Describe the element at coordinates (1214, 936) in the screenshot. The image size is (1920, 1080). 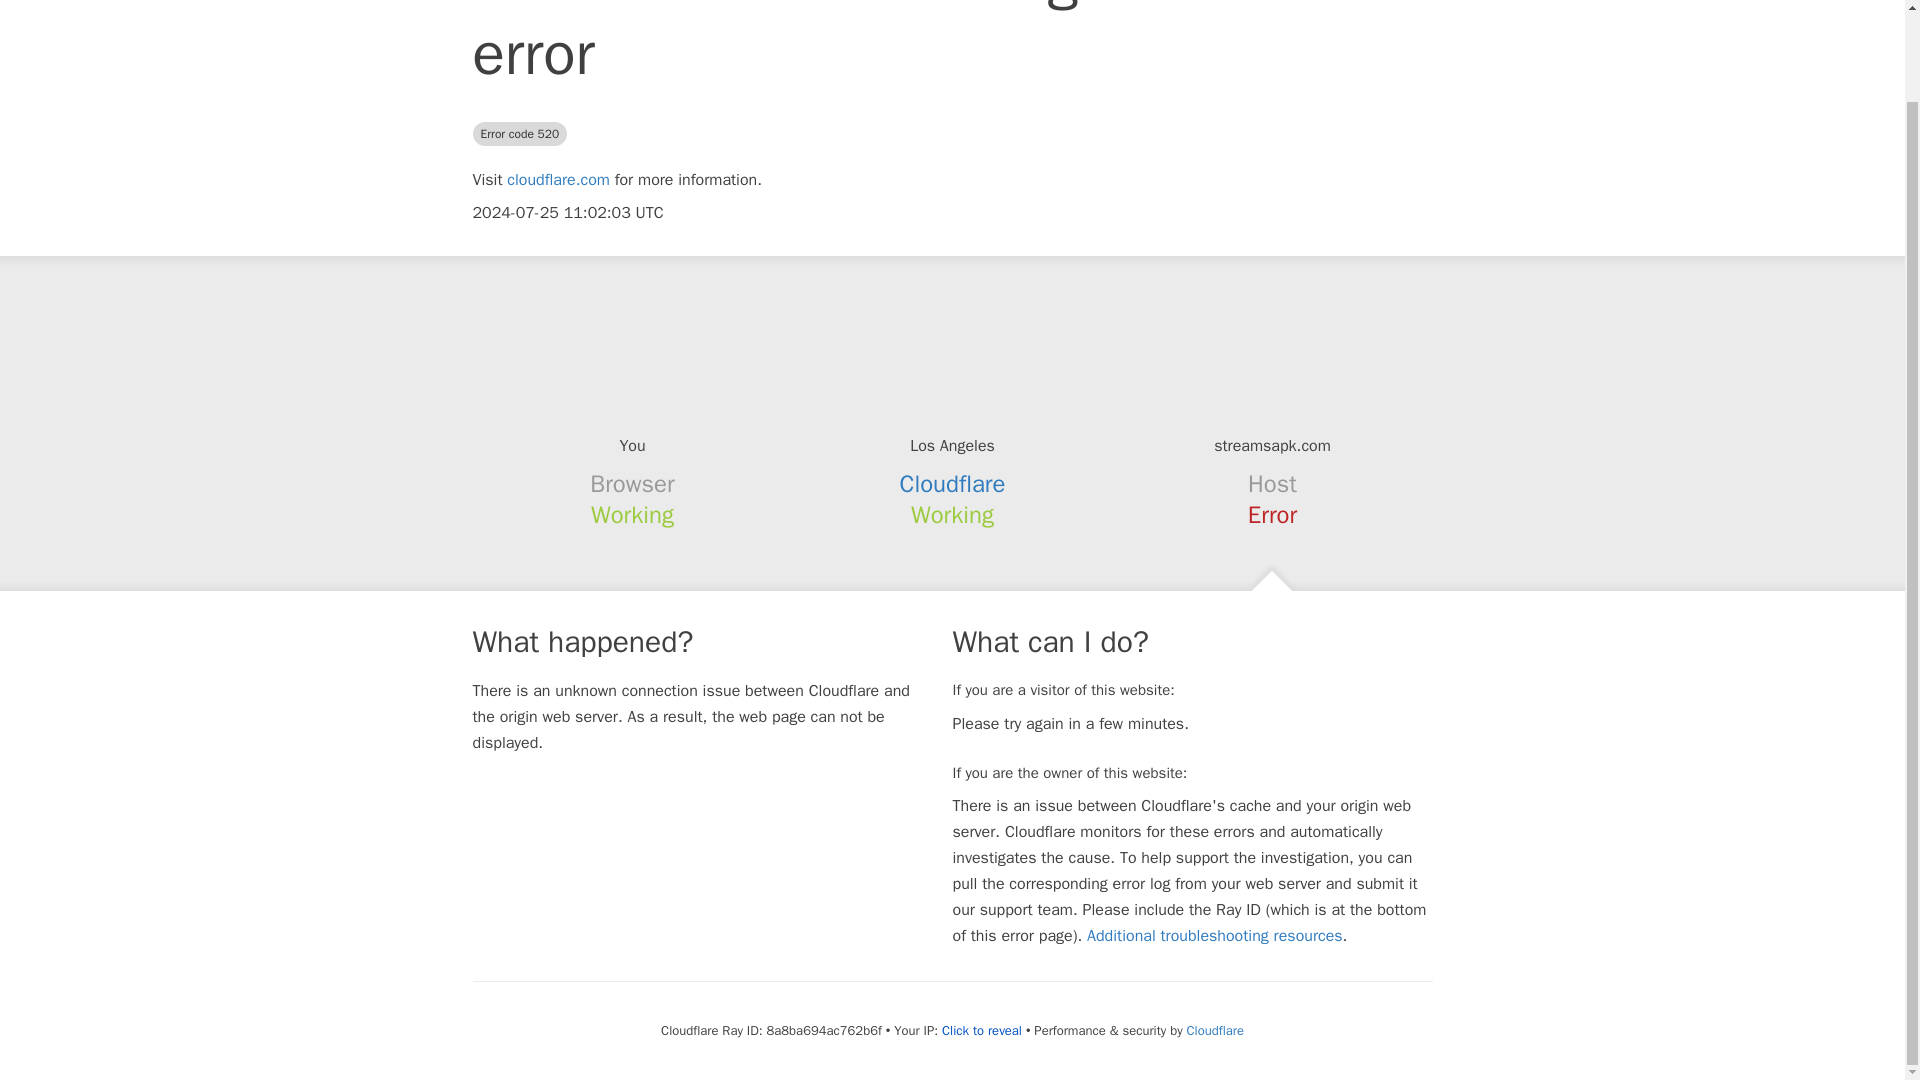
I see `Additional troubleshooting resources` at that location.